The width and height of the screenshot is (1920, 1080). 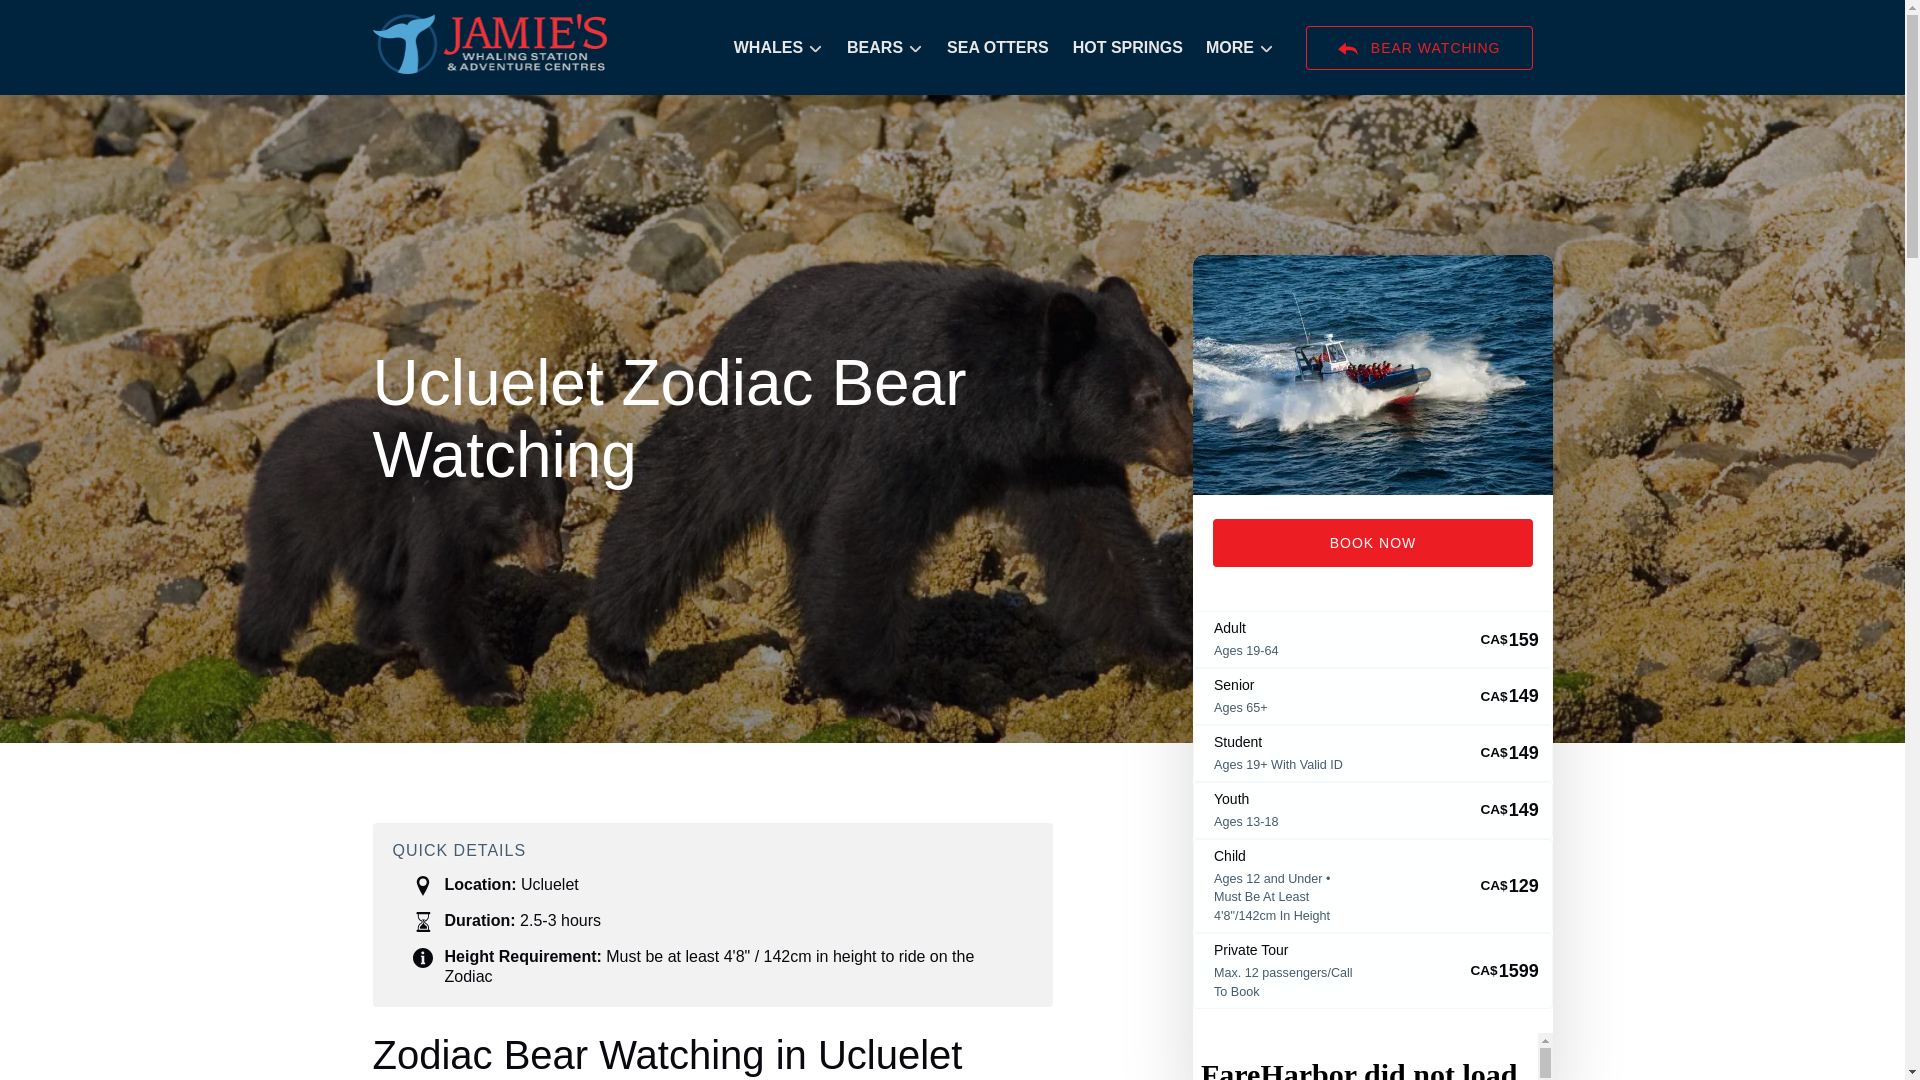 I want to click on BACK ARROW, so click(x=1348, y=48).